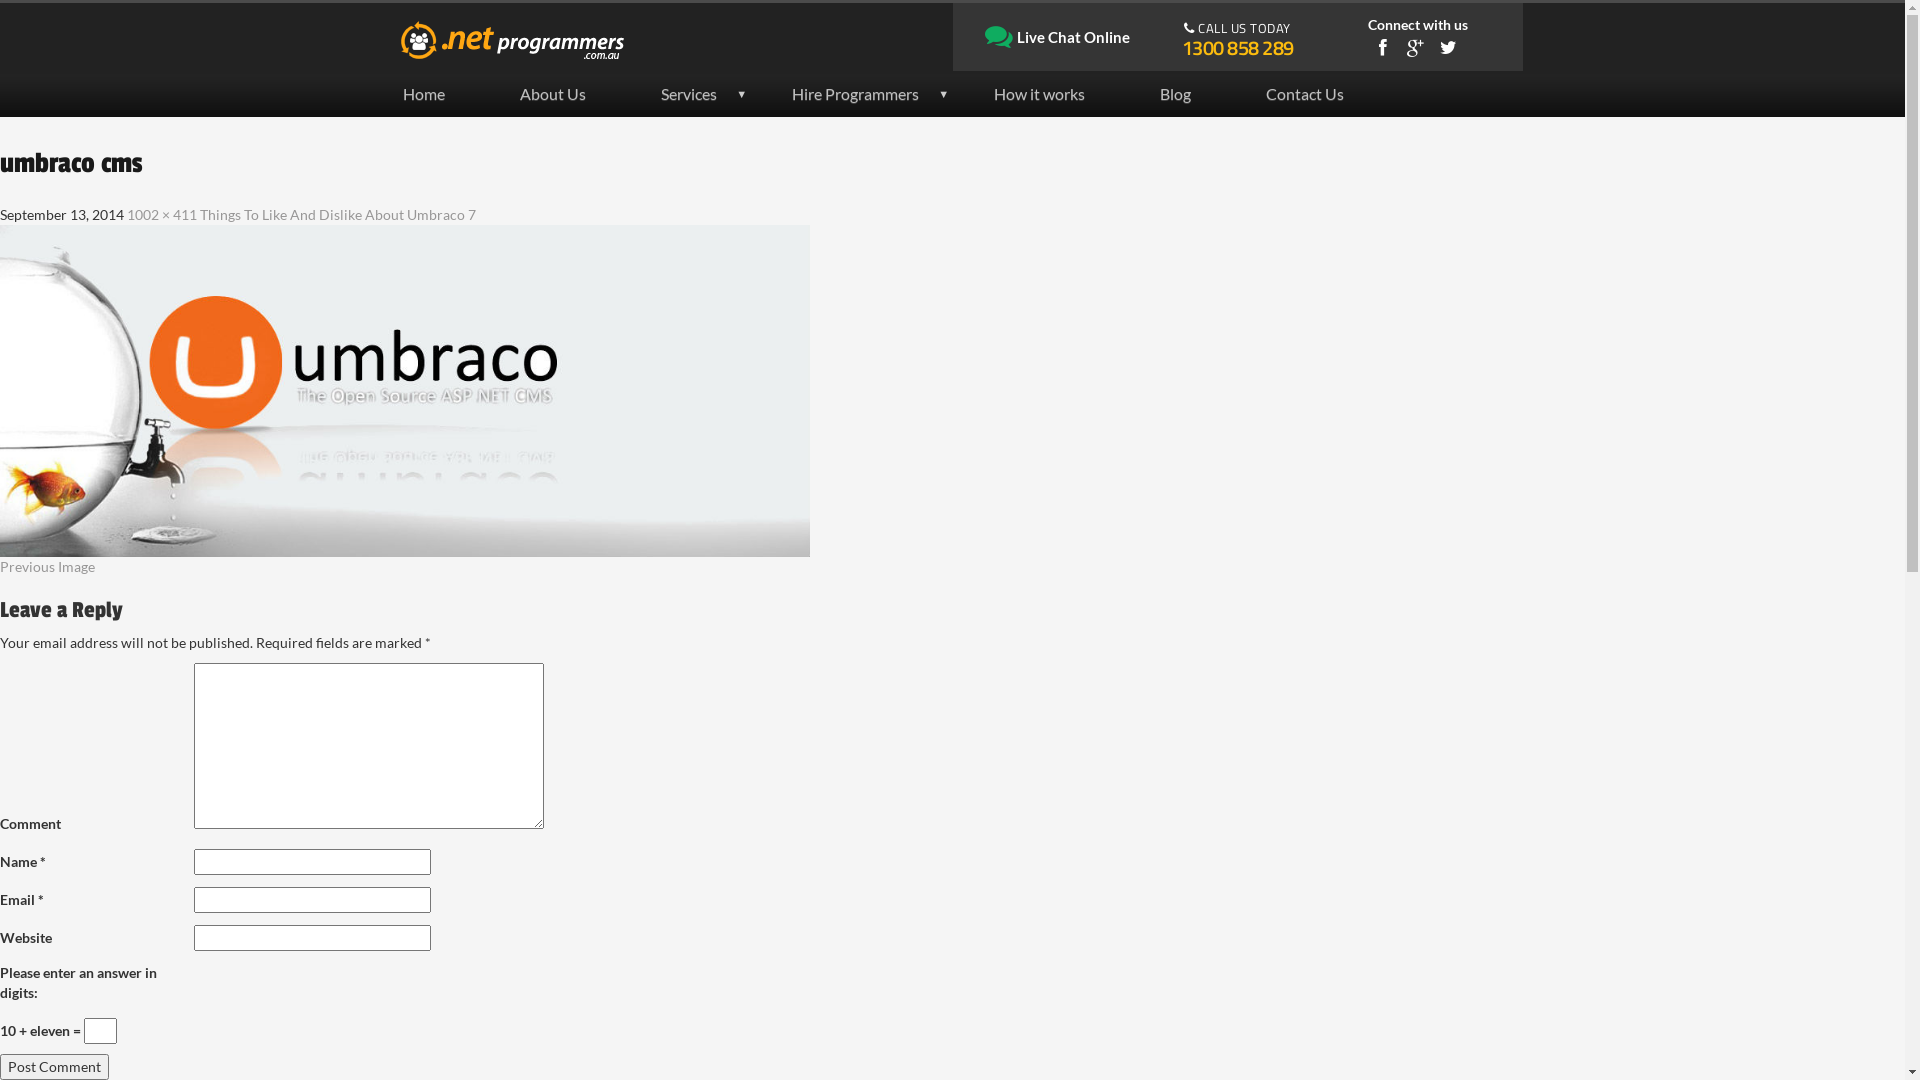 The width and height of the screenshot is (1920, 1080). What do you see at coordinates (952, 567) in the screenshot?
I see `Previous Image` at bounding box center [952, 567].